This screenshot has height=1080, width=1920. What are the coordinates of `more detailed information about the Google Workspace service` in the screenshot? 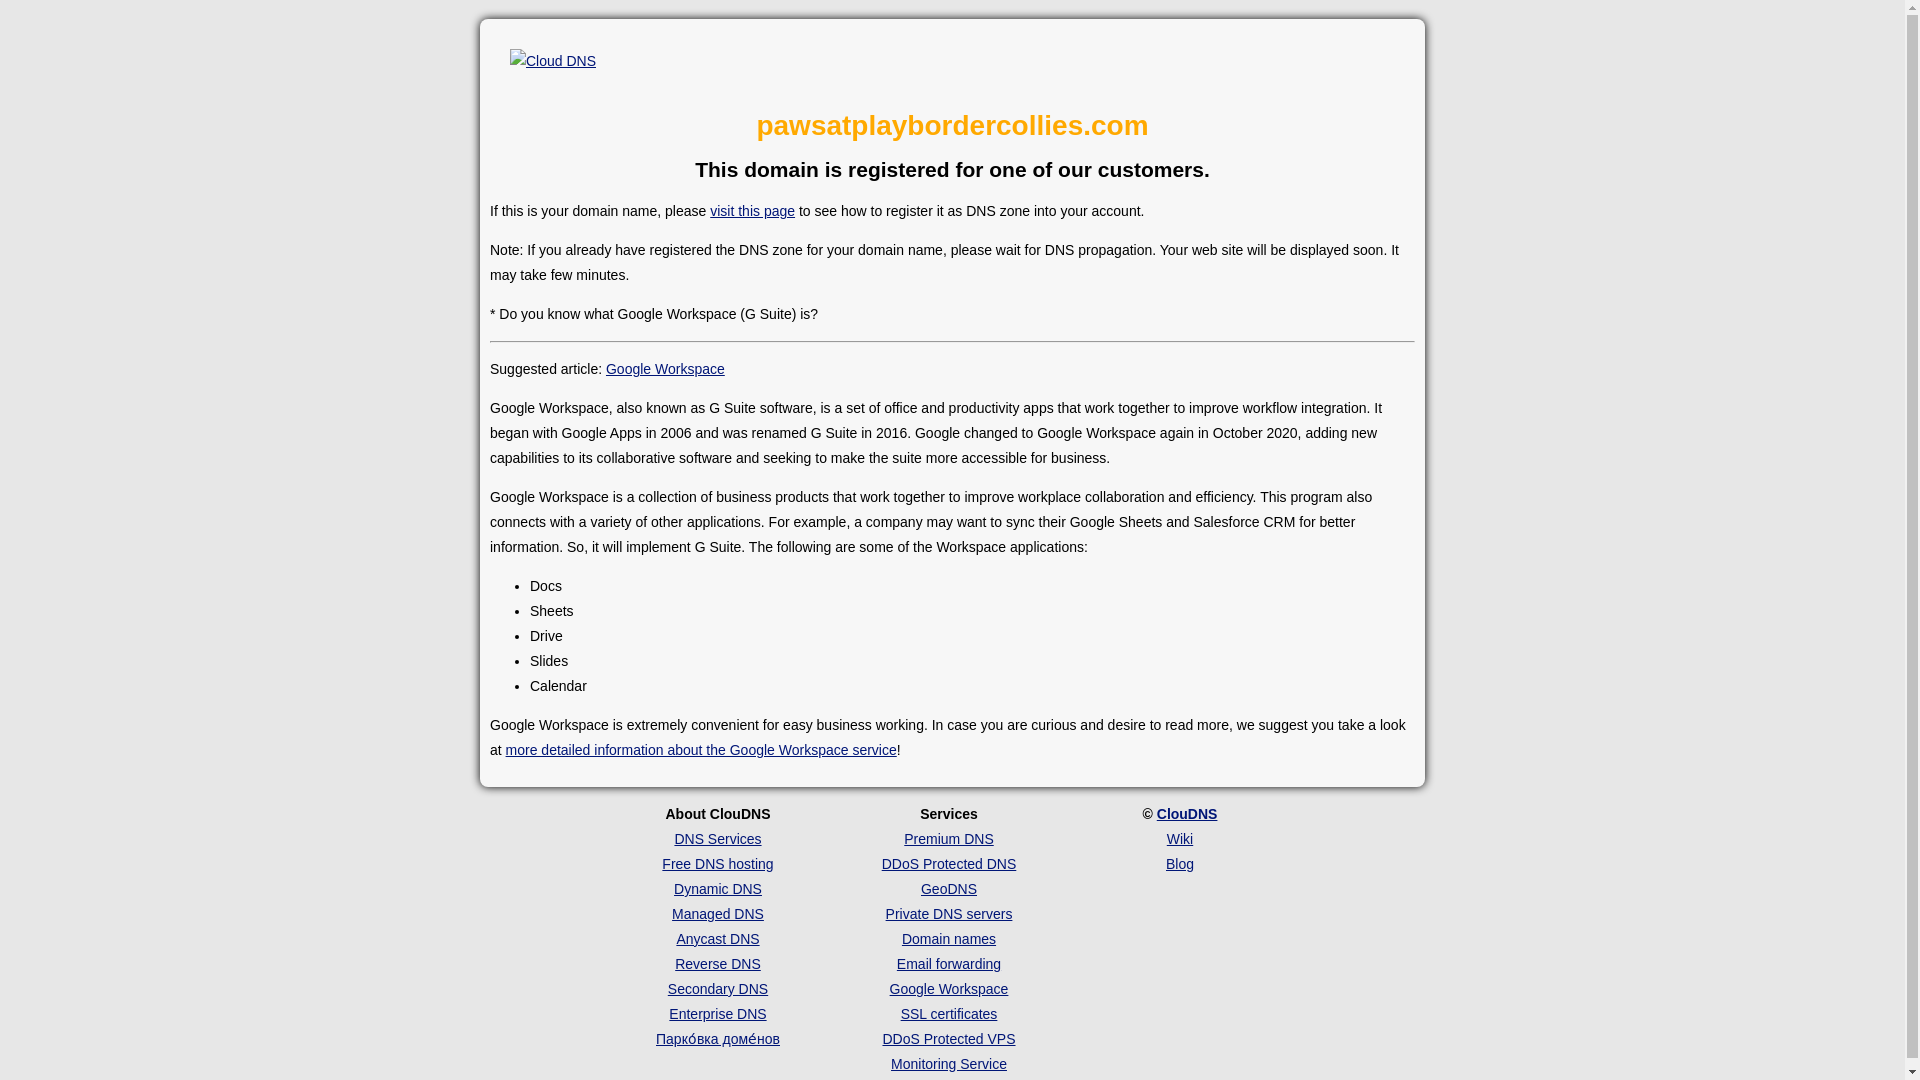 It's located at (701, 750).